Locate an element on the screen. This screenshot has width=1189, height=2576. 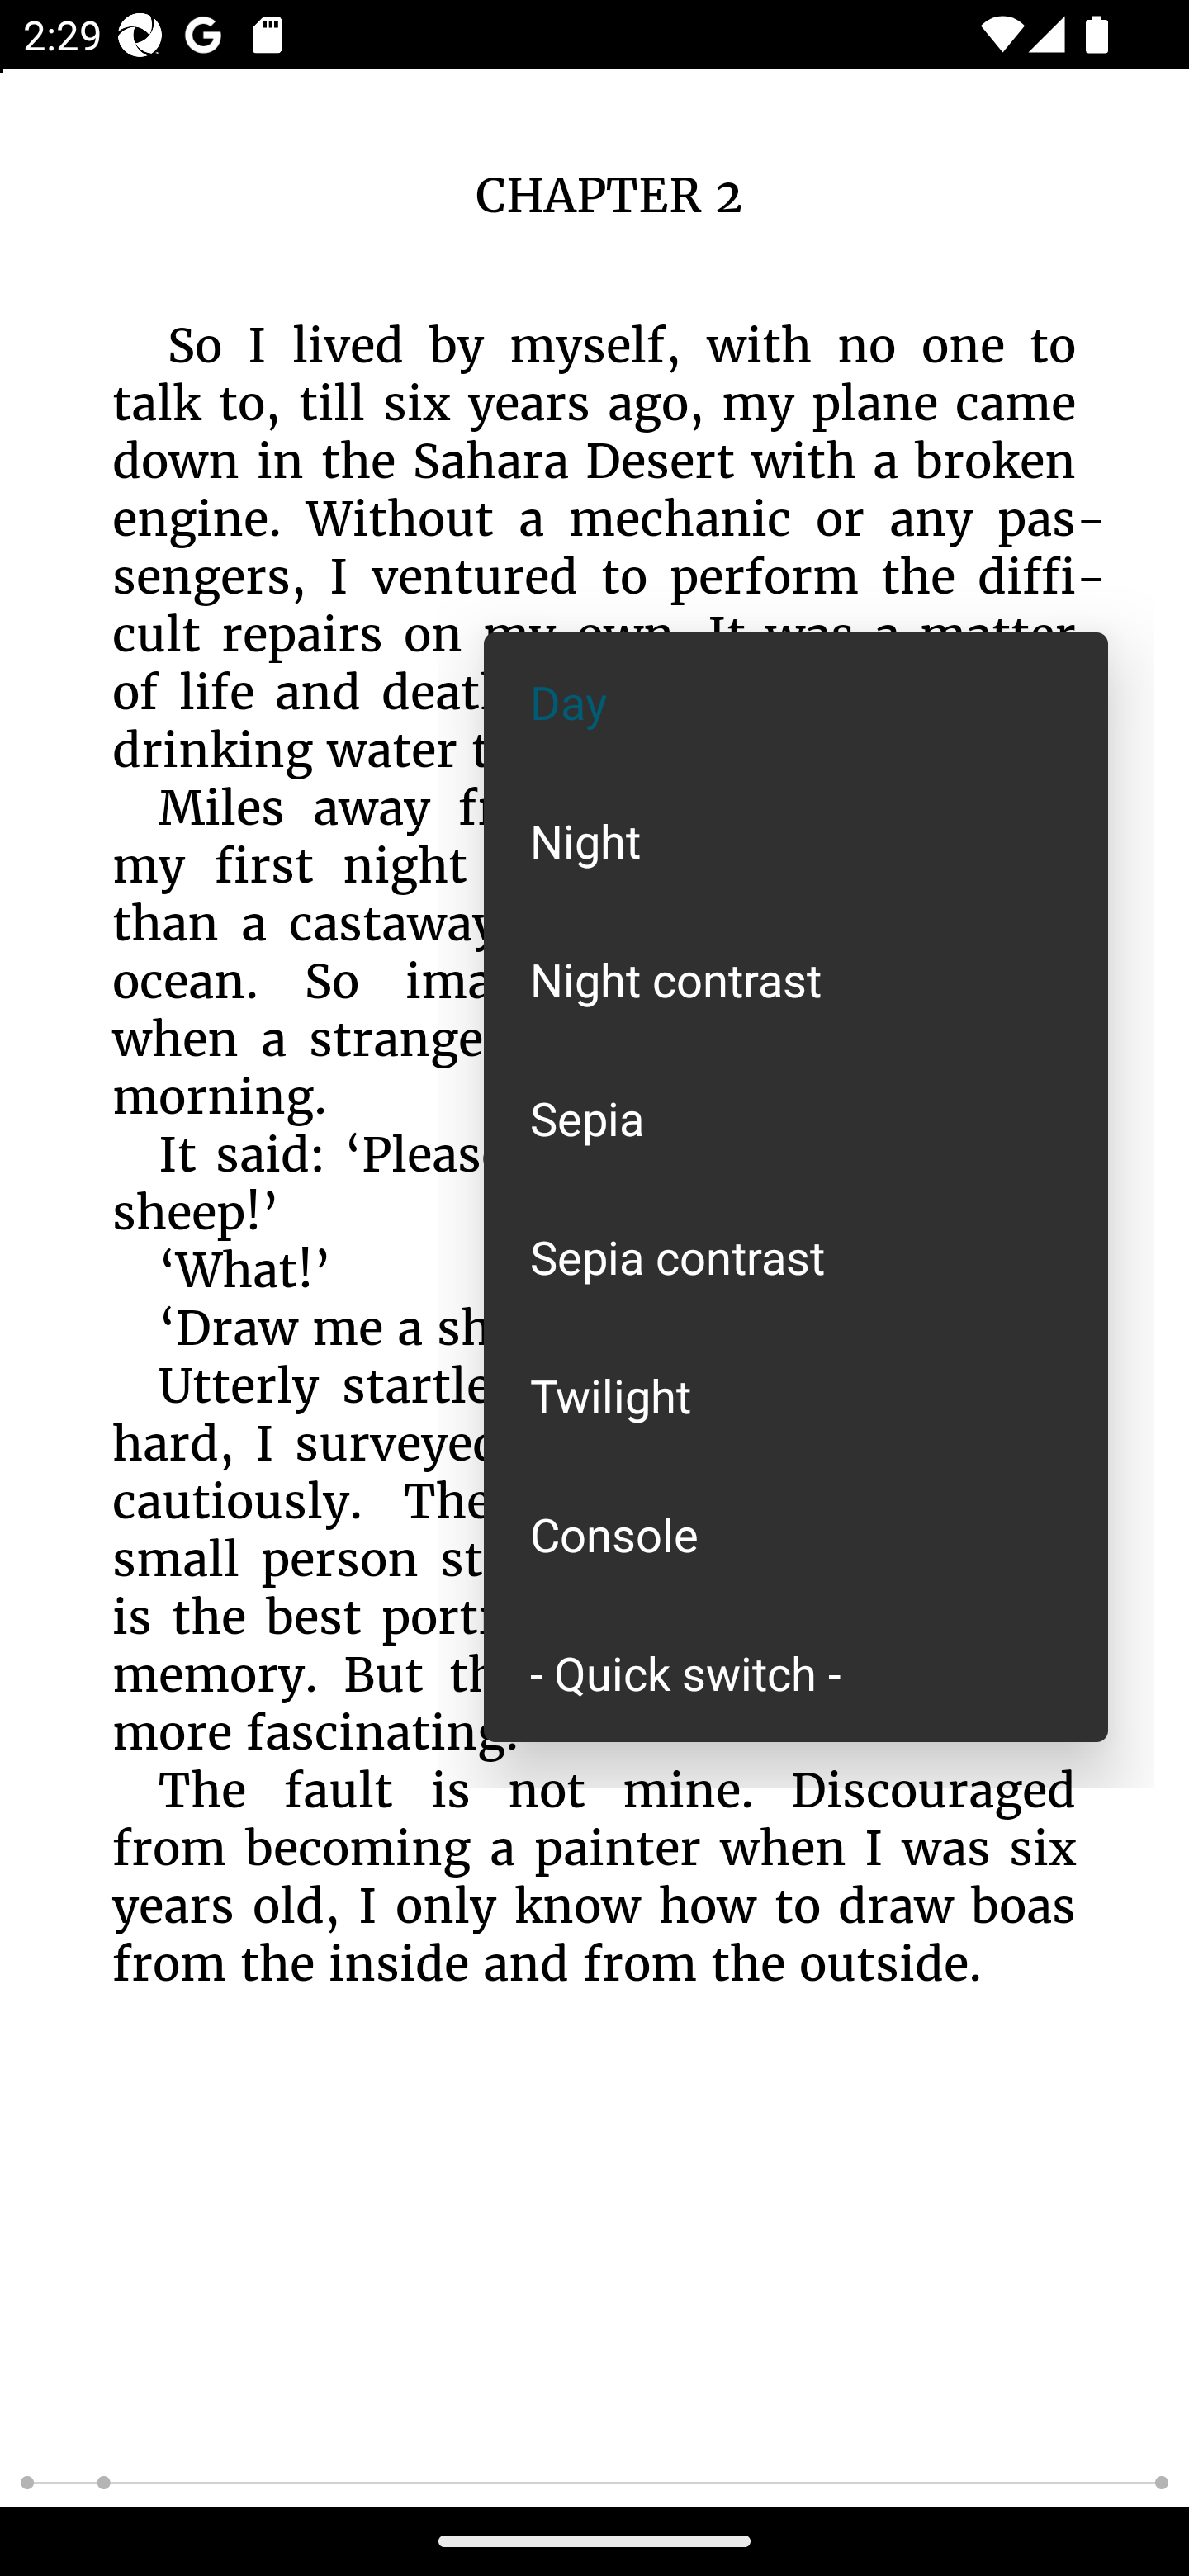
- Quick switch - is located at coordinates (796, 1671).